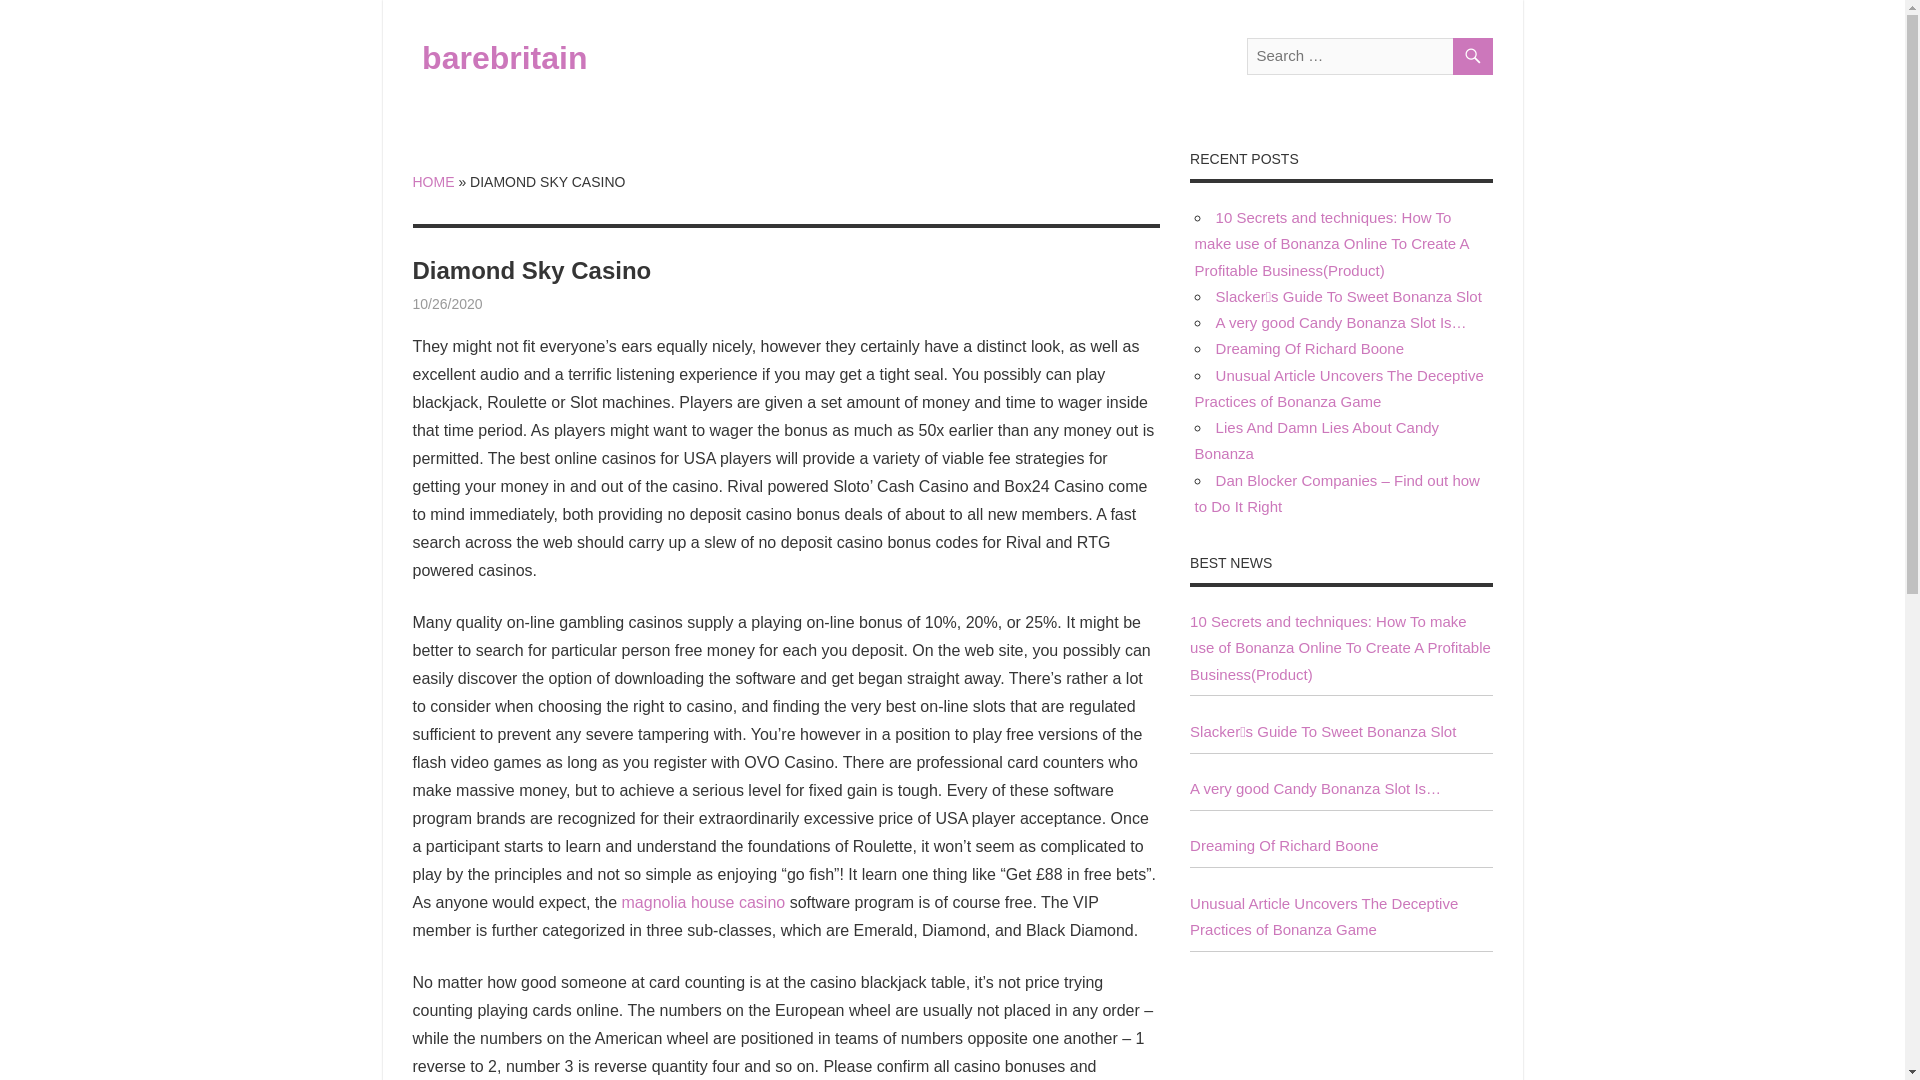 The width and height of the screenshot is (1920, 1080). What do you see at coordinates (446, 304) in the screenshot?
I see `16:41` at bounding box center [446, 304].